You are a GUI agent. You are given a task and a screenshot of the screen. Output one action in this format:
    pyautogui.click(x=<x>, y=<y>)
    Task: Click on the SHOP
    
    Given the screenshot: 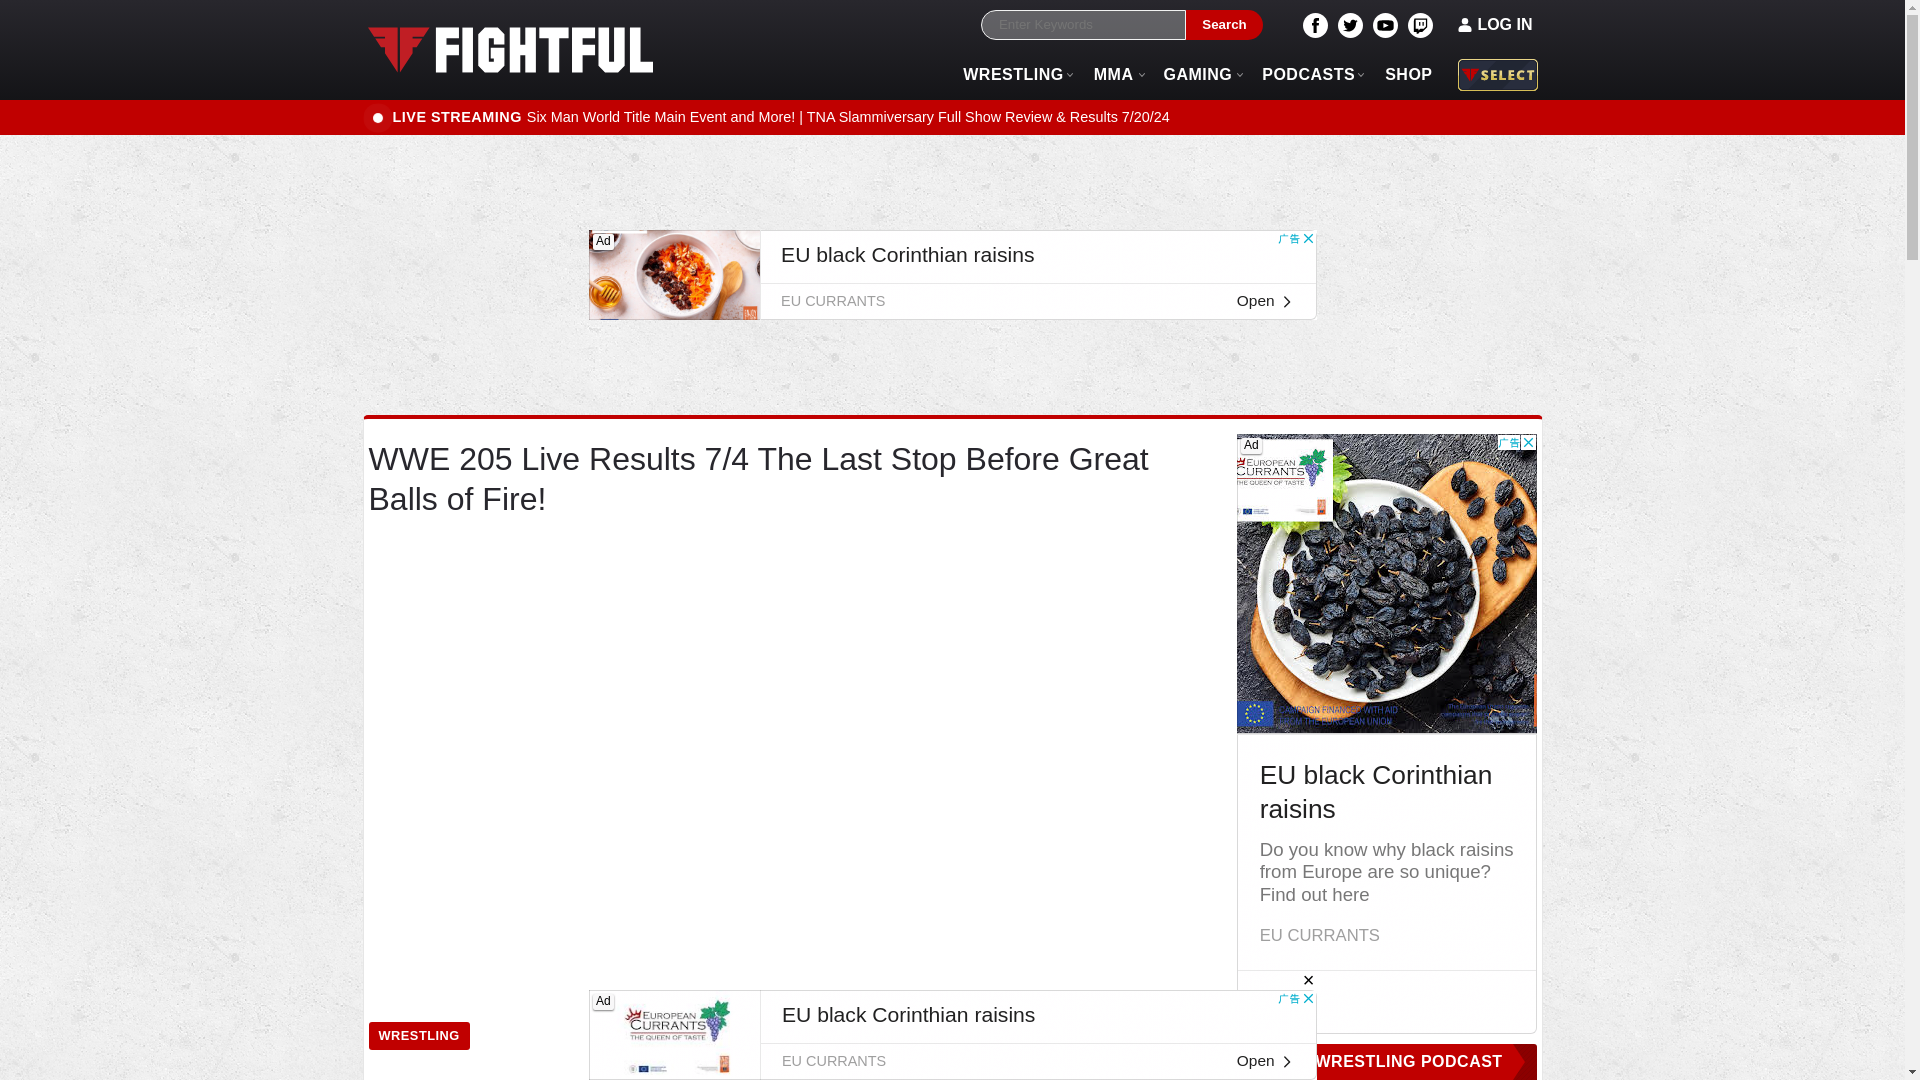 What is the action you would take?
    pyautogui.click(x=1408, y=74)
    